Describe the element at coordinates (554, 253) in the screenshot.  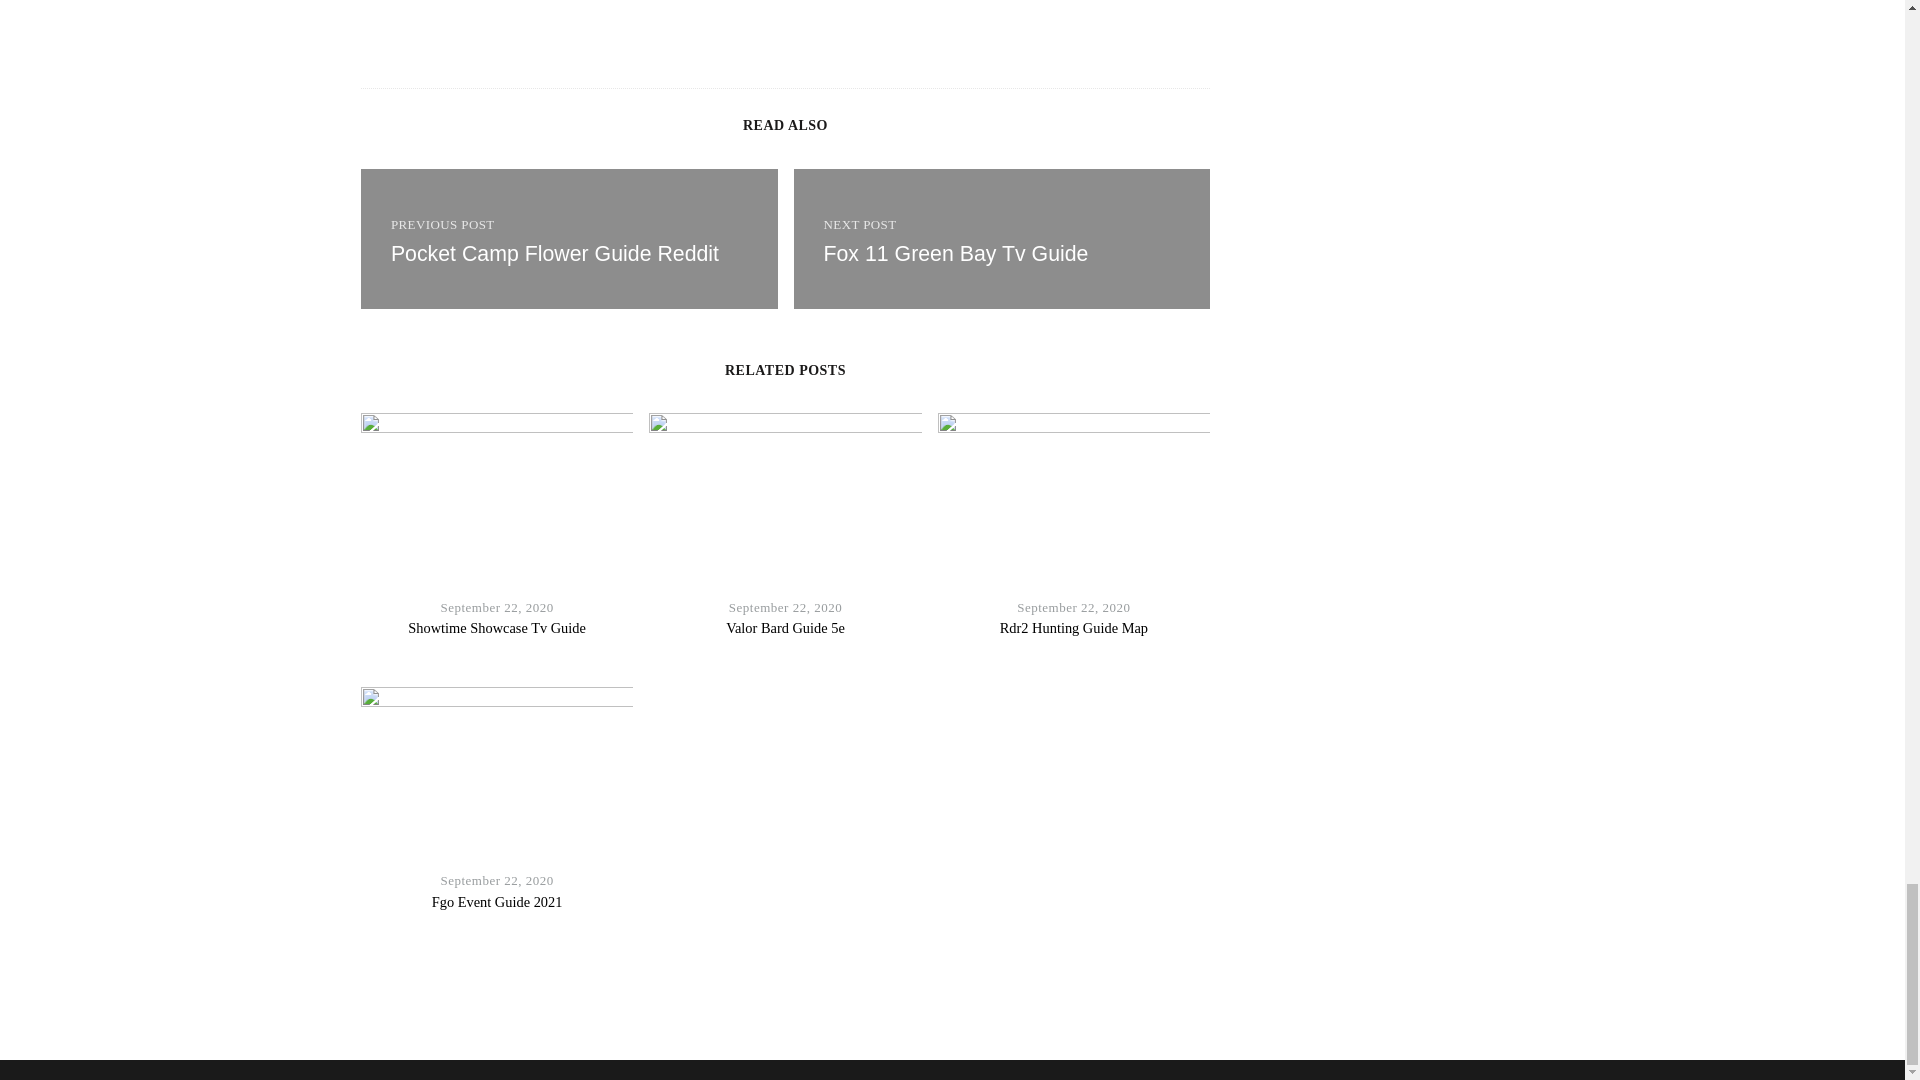
I see `Pocket Camp Flower Guide Reddit` at that location.